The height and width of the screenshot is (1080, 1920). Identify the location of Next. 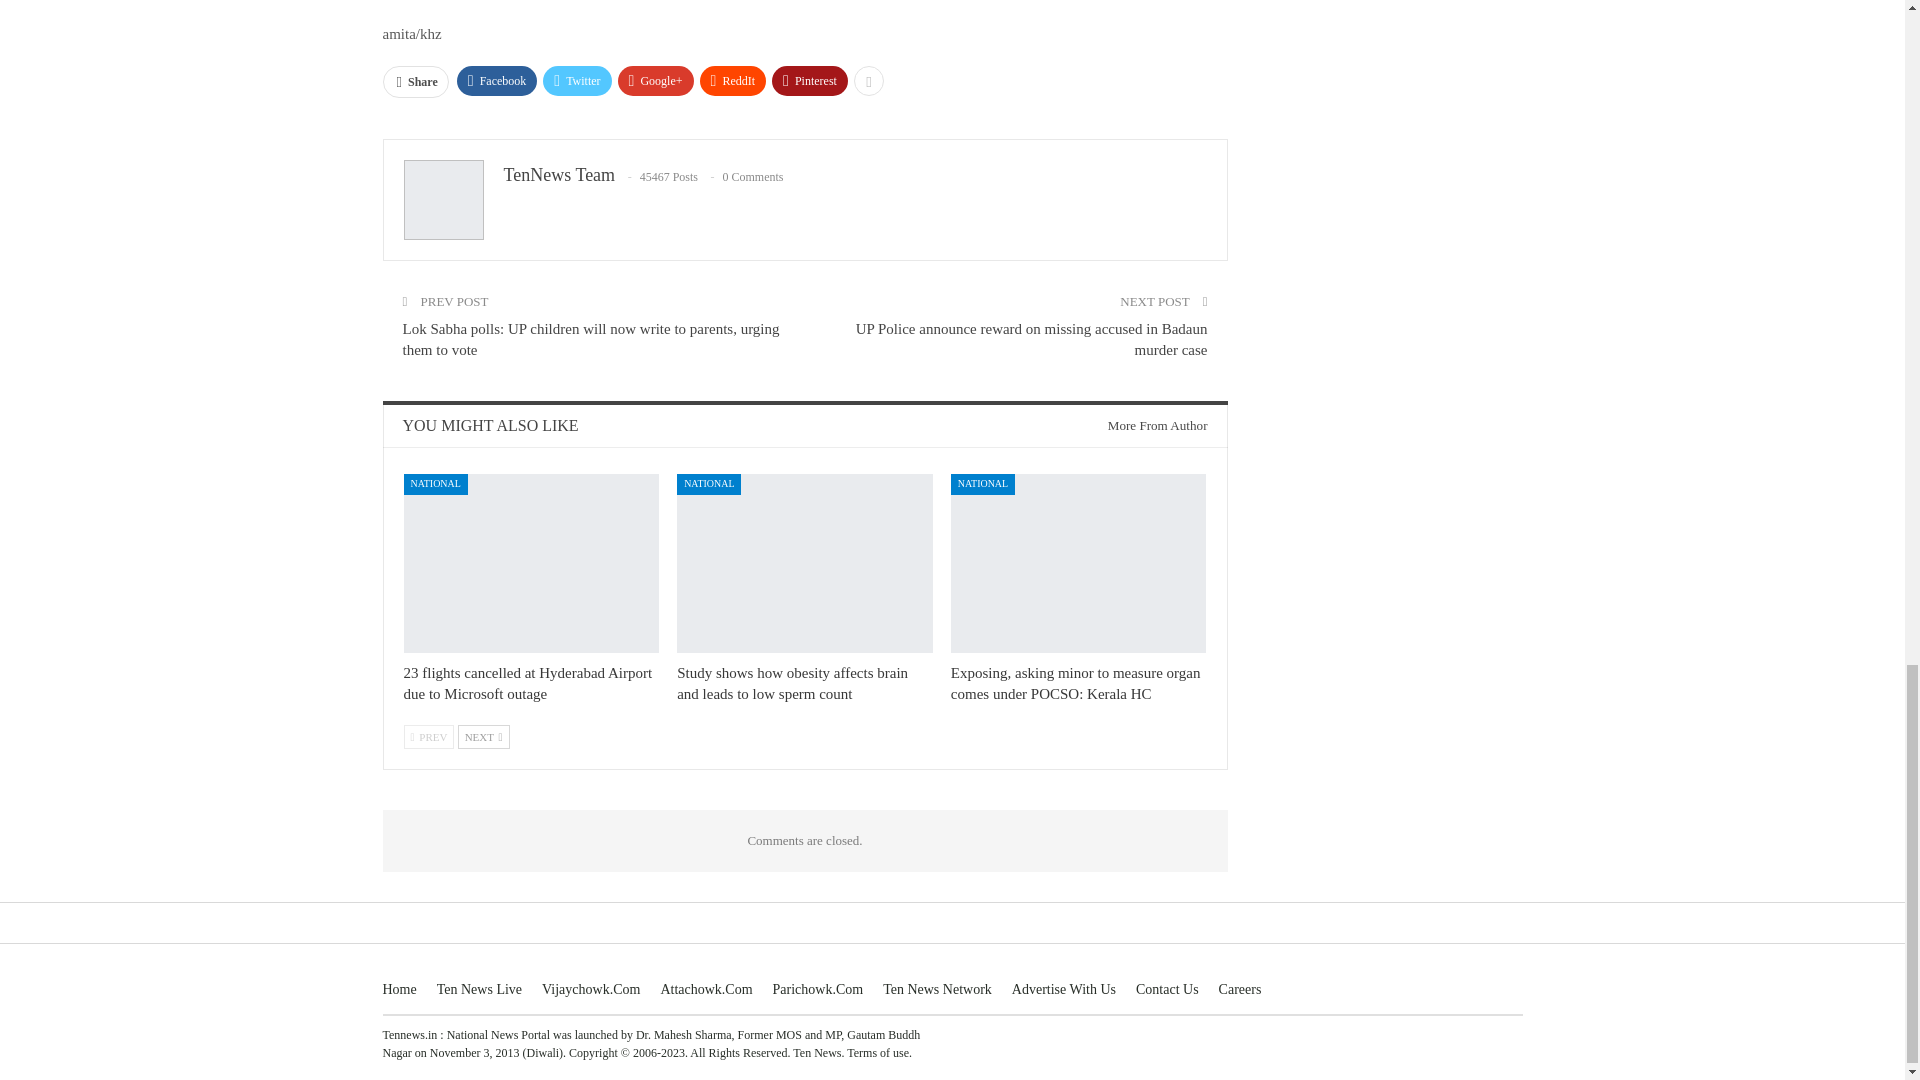
(484, 736).